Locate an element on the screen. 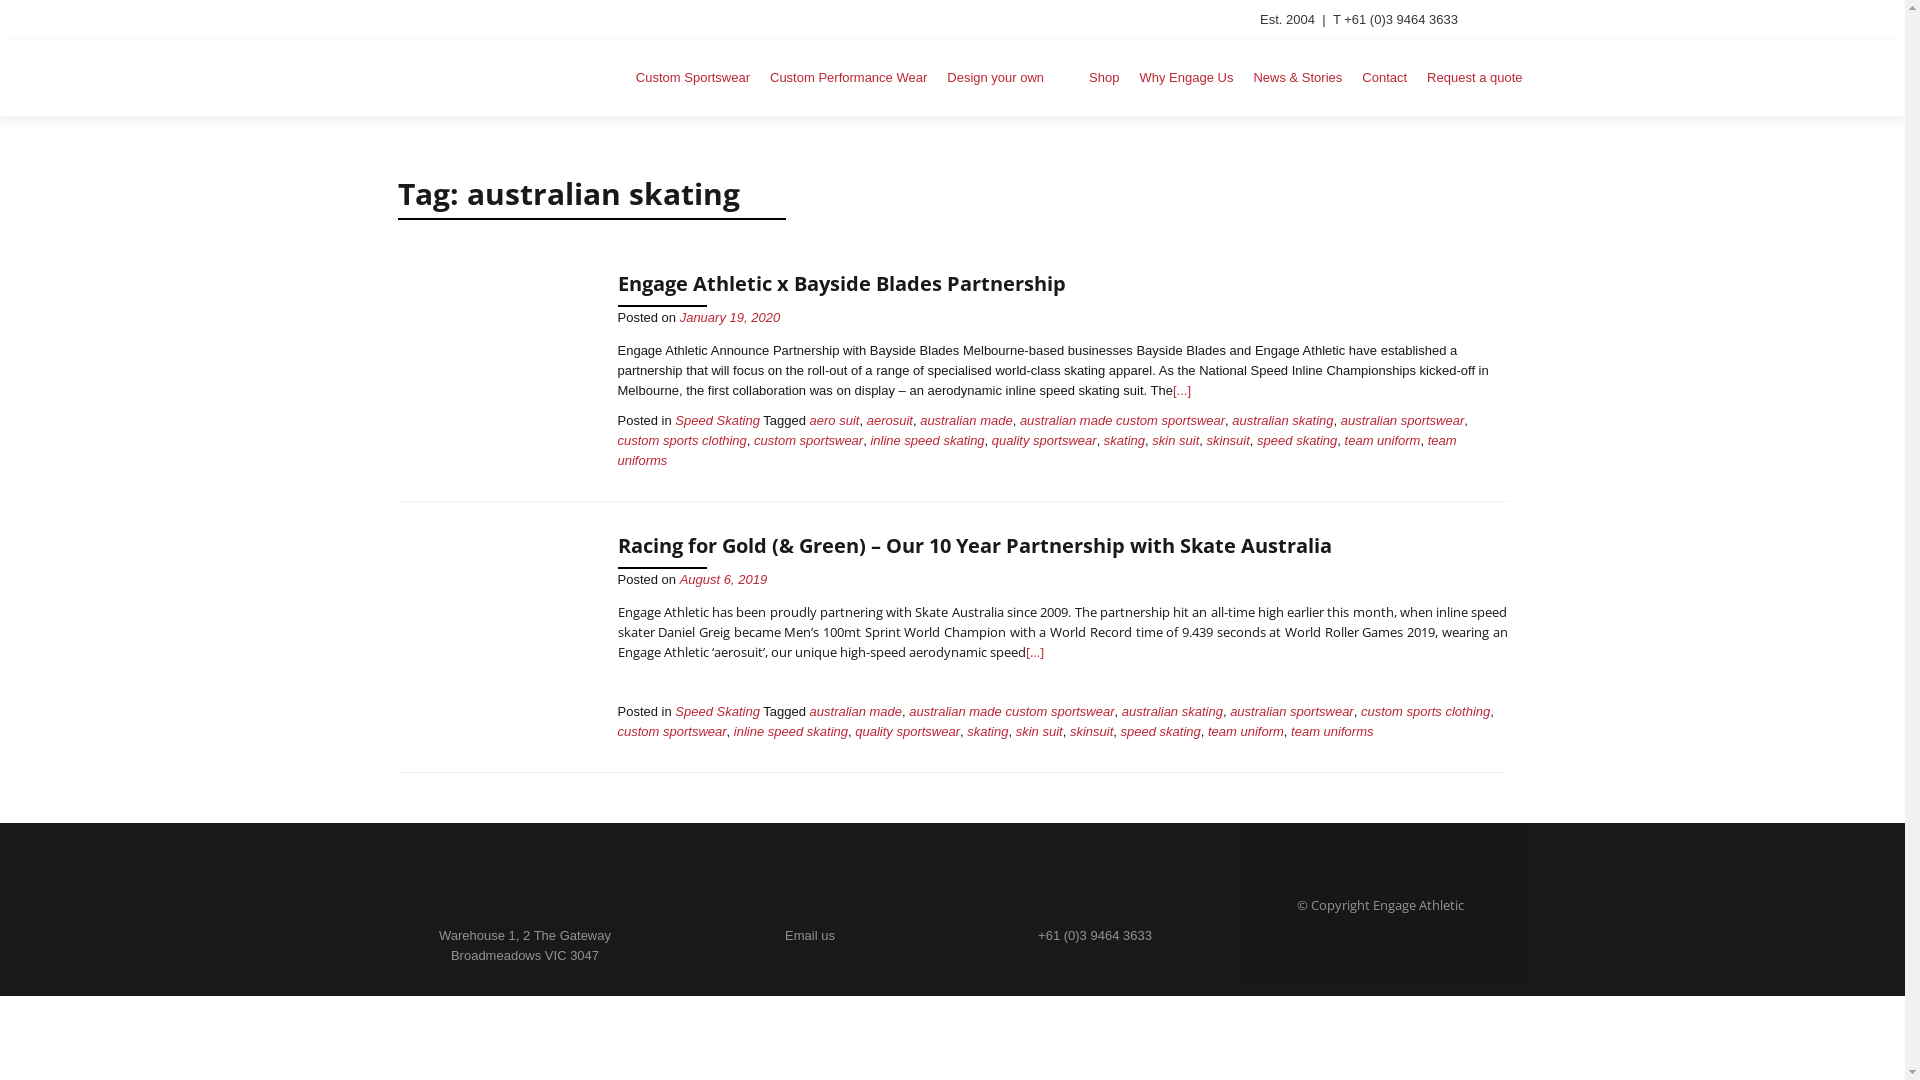  custom sports clothing is located at coordinates (682, 439).